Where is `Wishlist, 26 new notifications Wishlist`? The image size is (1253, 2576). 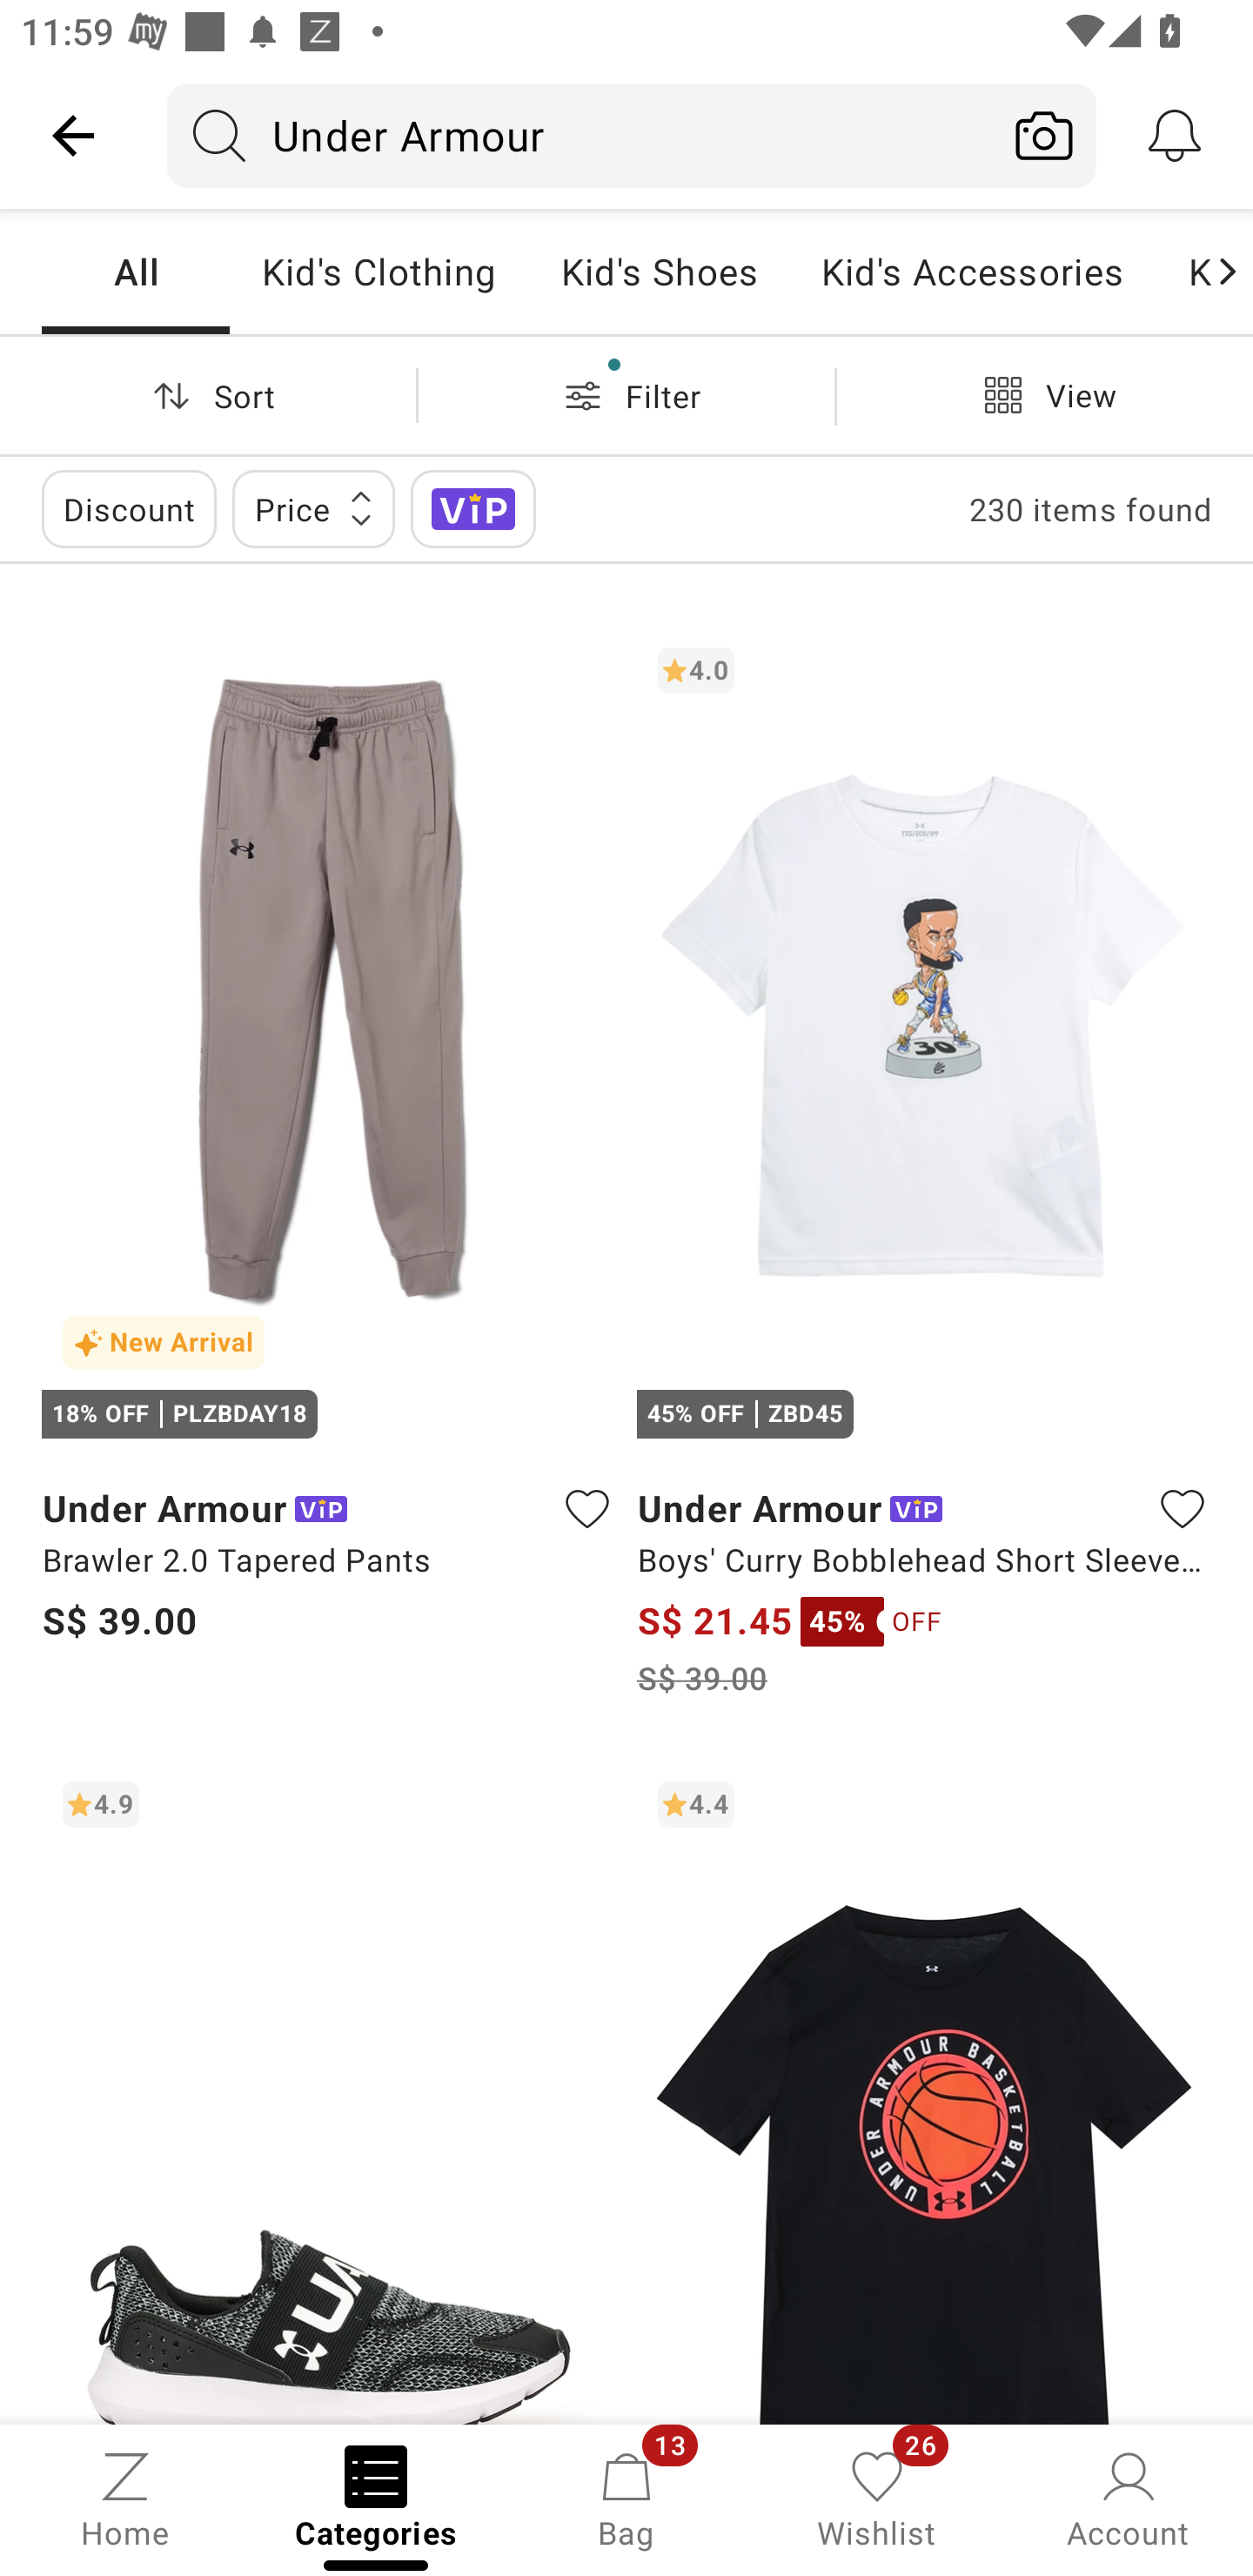 Wishlist, 26 new notifications Wishlist is located at coordinates (877, 2498).